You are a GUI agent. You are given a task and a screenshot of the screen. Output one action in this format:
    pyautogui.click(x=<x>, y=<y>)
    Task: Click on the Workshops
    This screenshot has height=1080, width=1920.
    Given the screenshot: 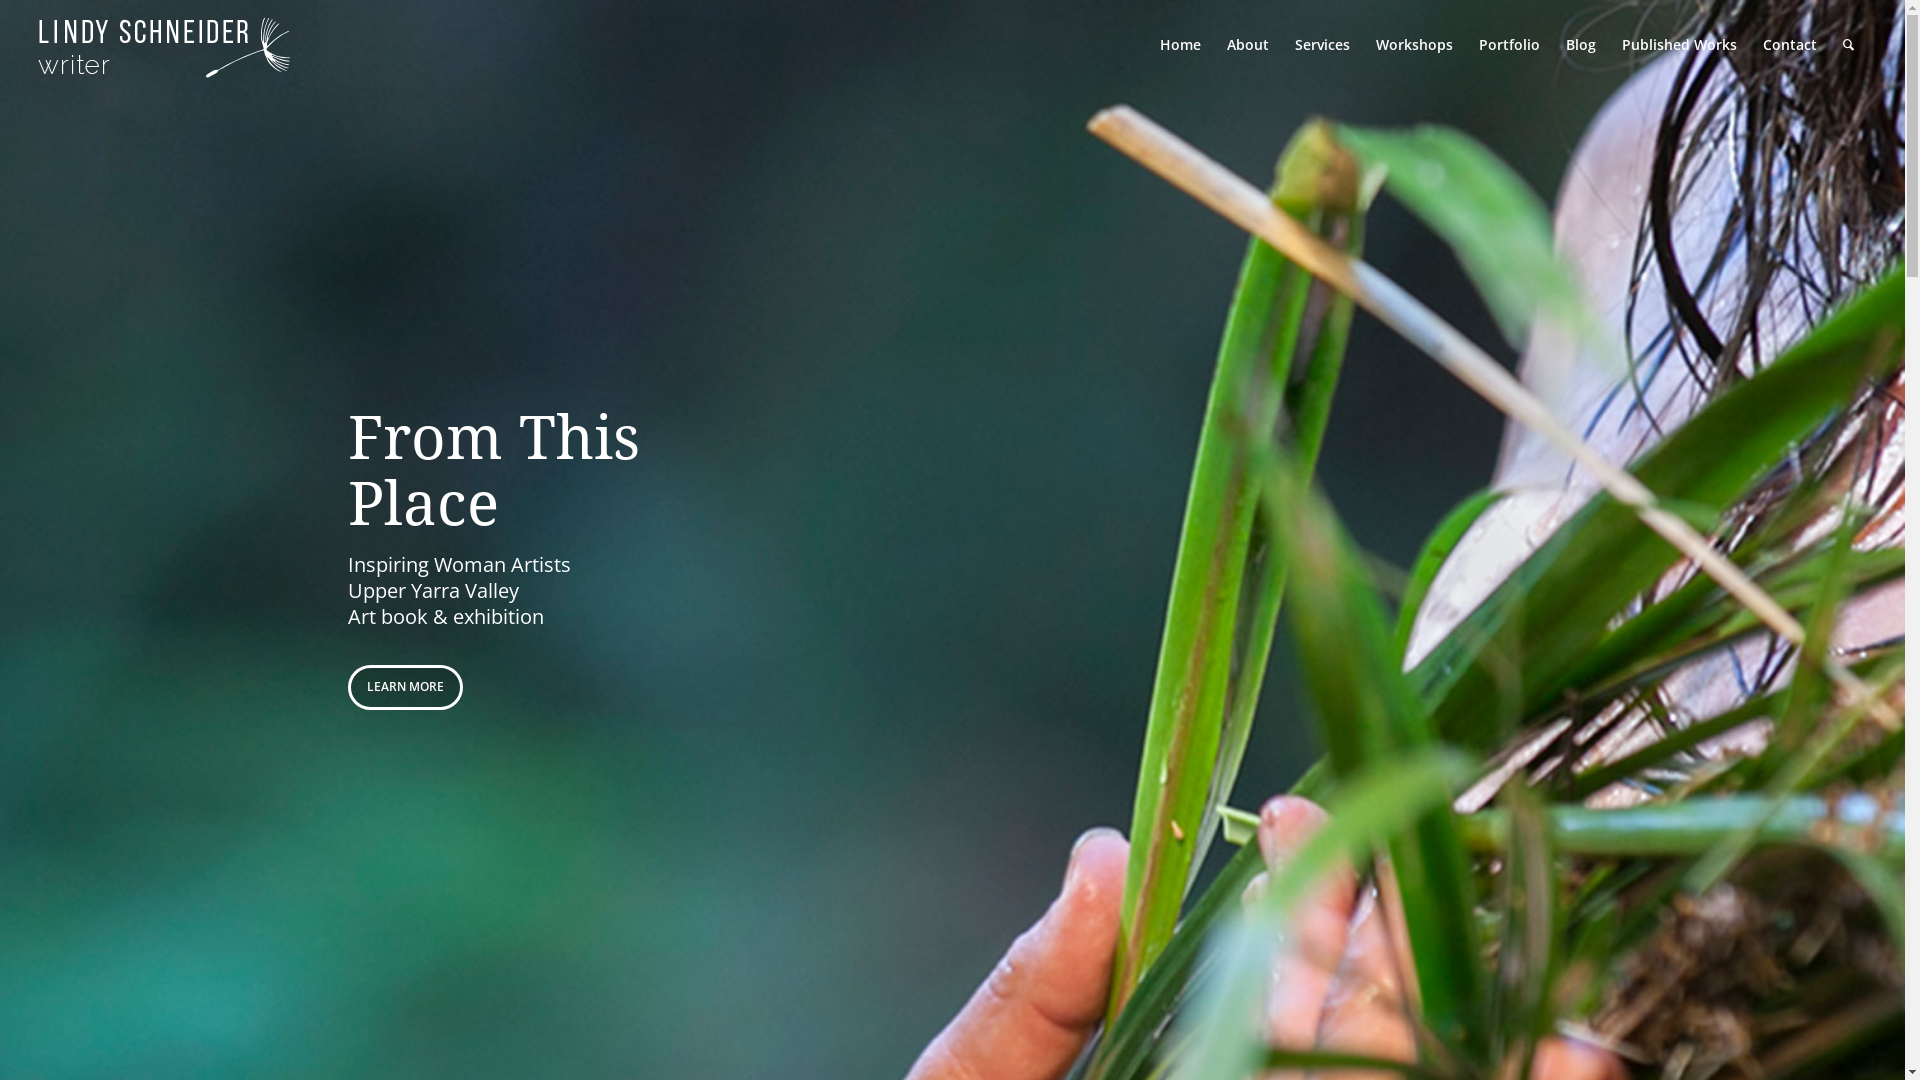 What is the action you would take?
    pyautogui.click(x=1414, y=45)
    